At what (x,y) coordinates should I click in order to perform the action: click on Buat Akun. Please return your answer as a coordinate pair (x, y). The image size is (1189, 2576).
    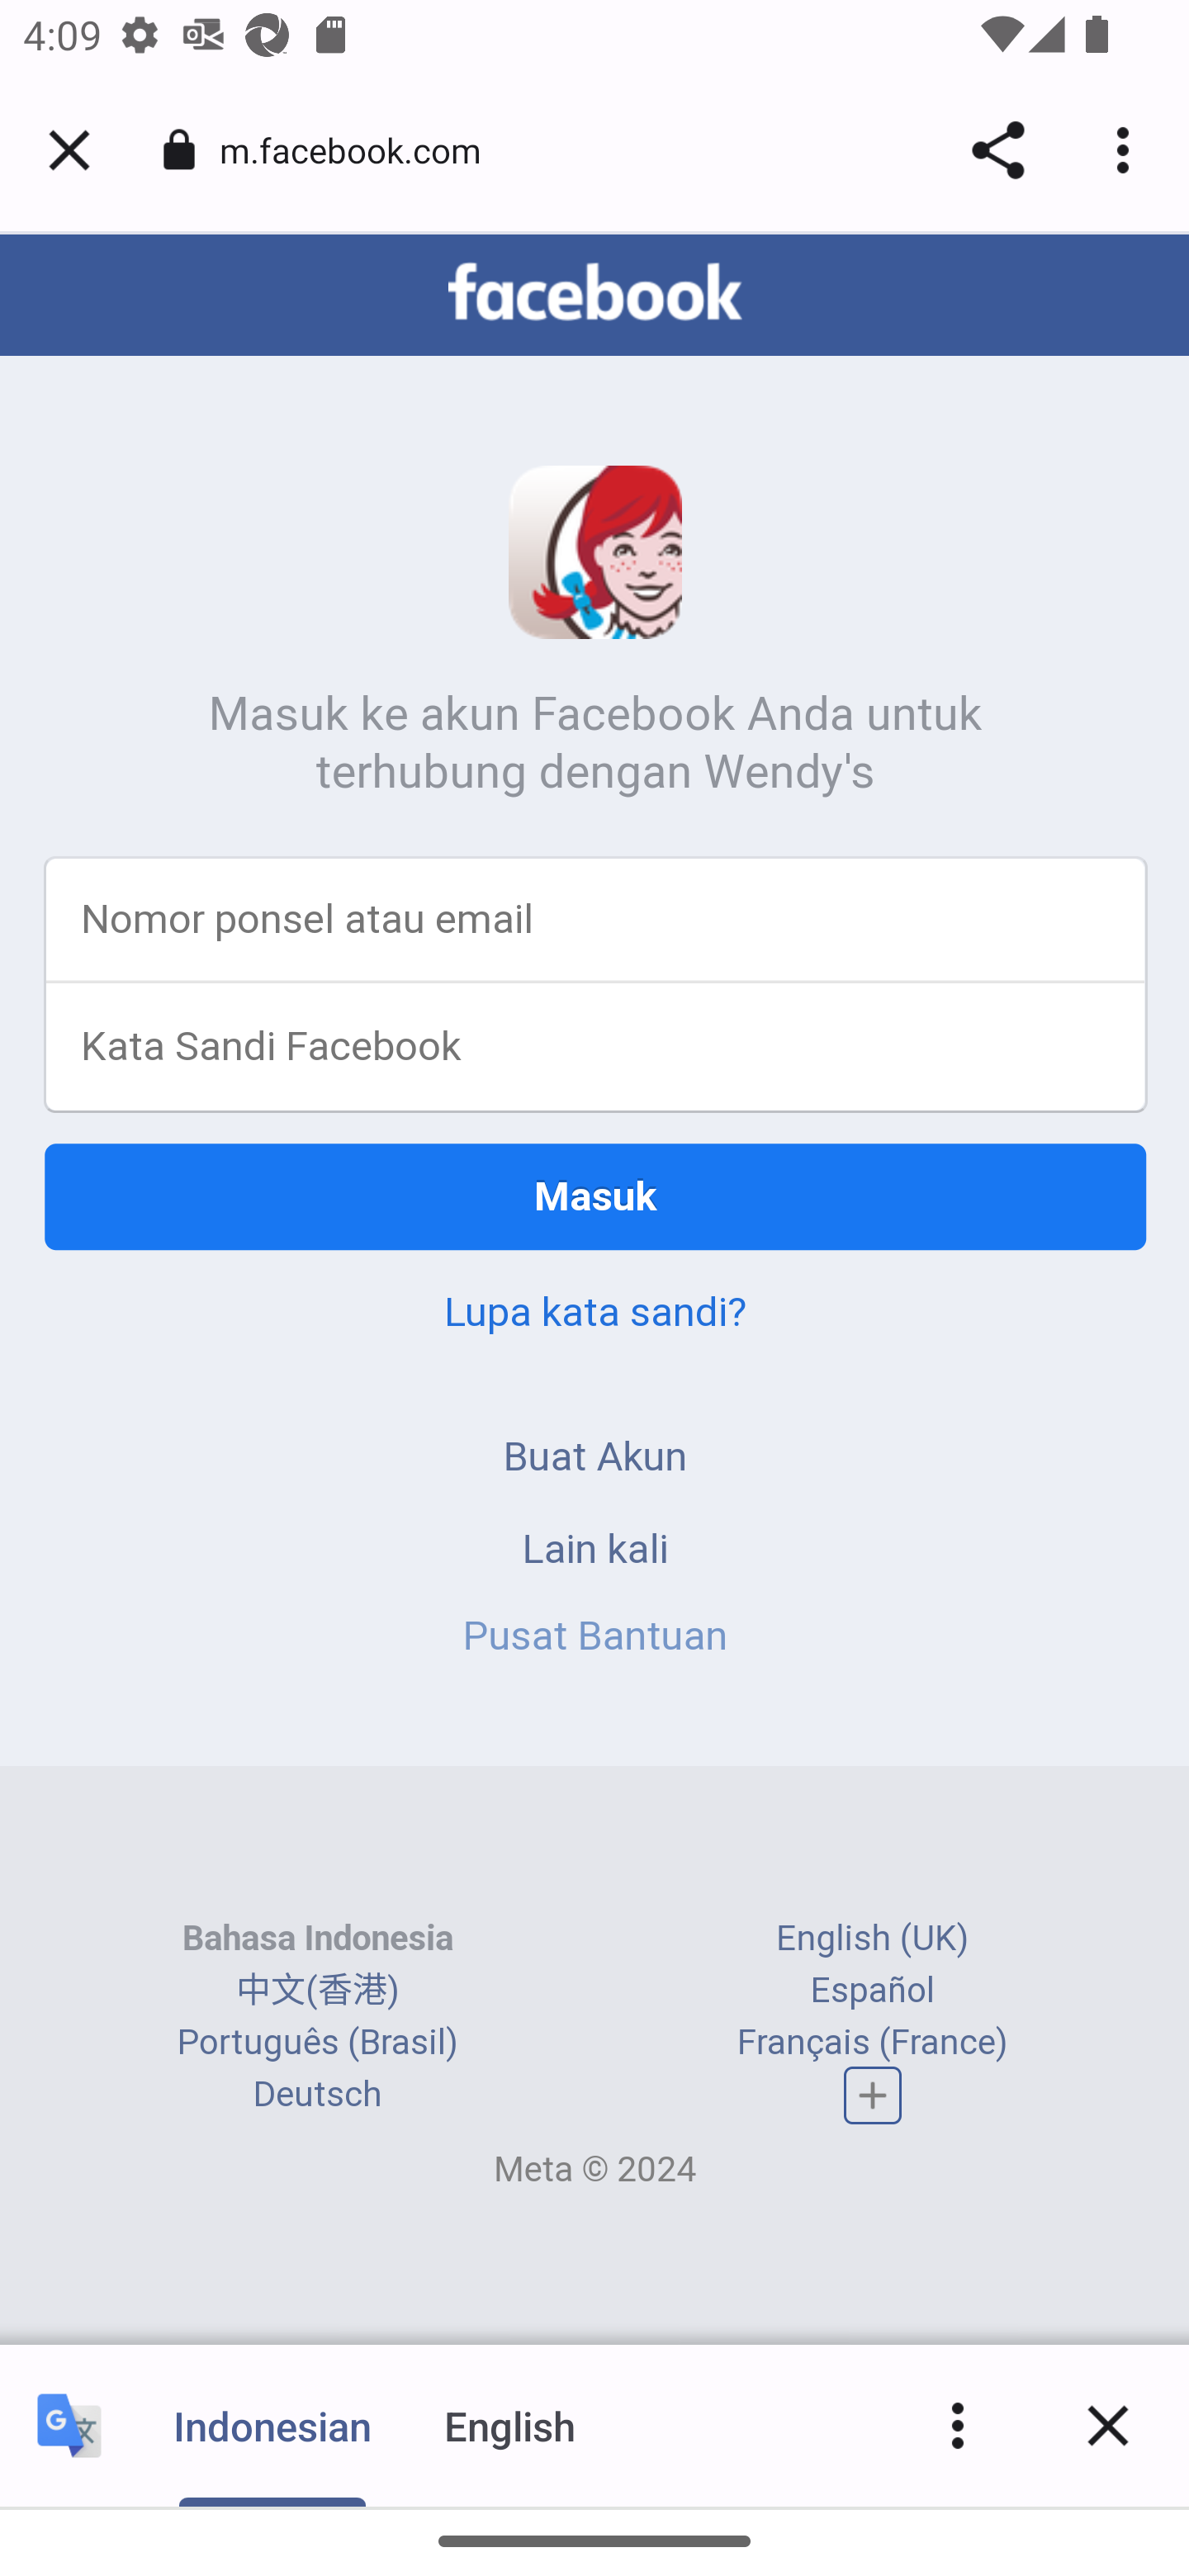
    Looking at the image, I should click on (596, 1459).